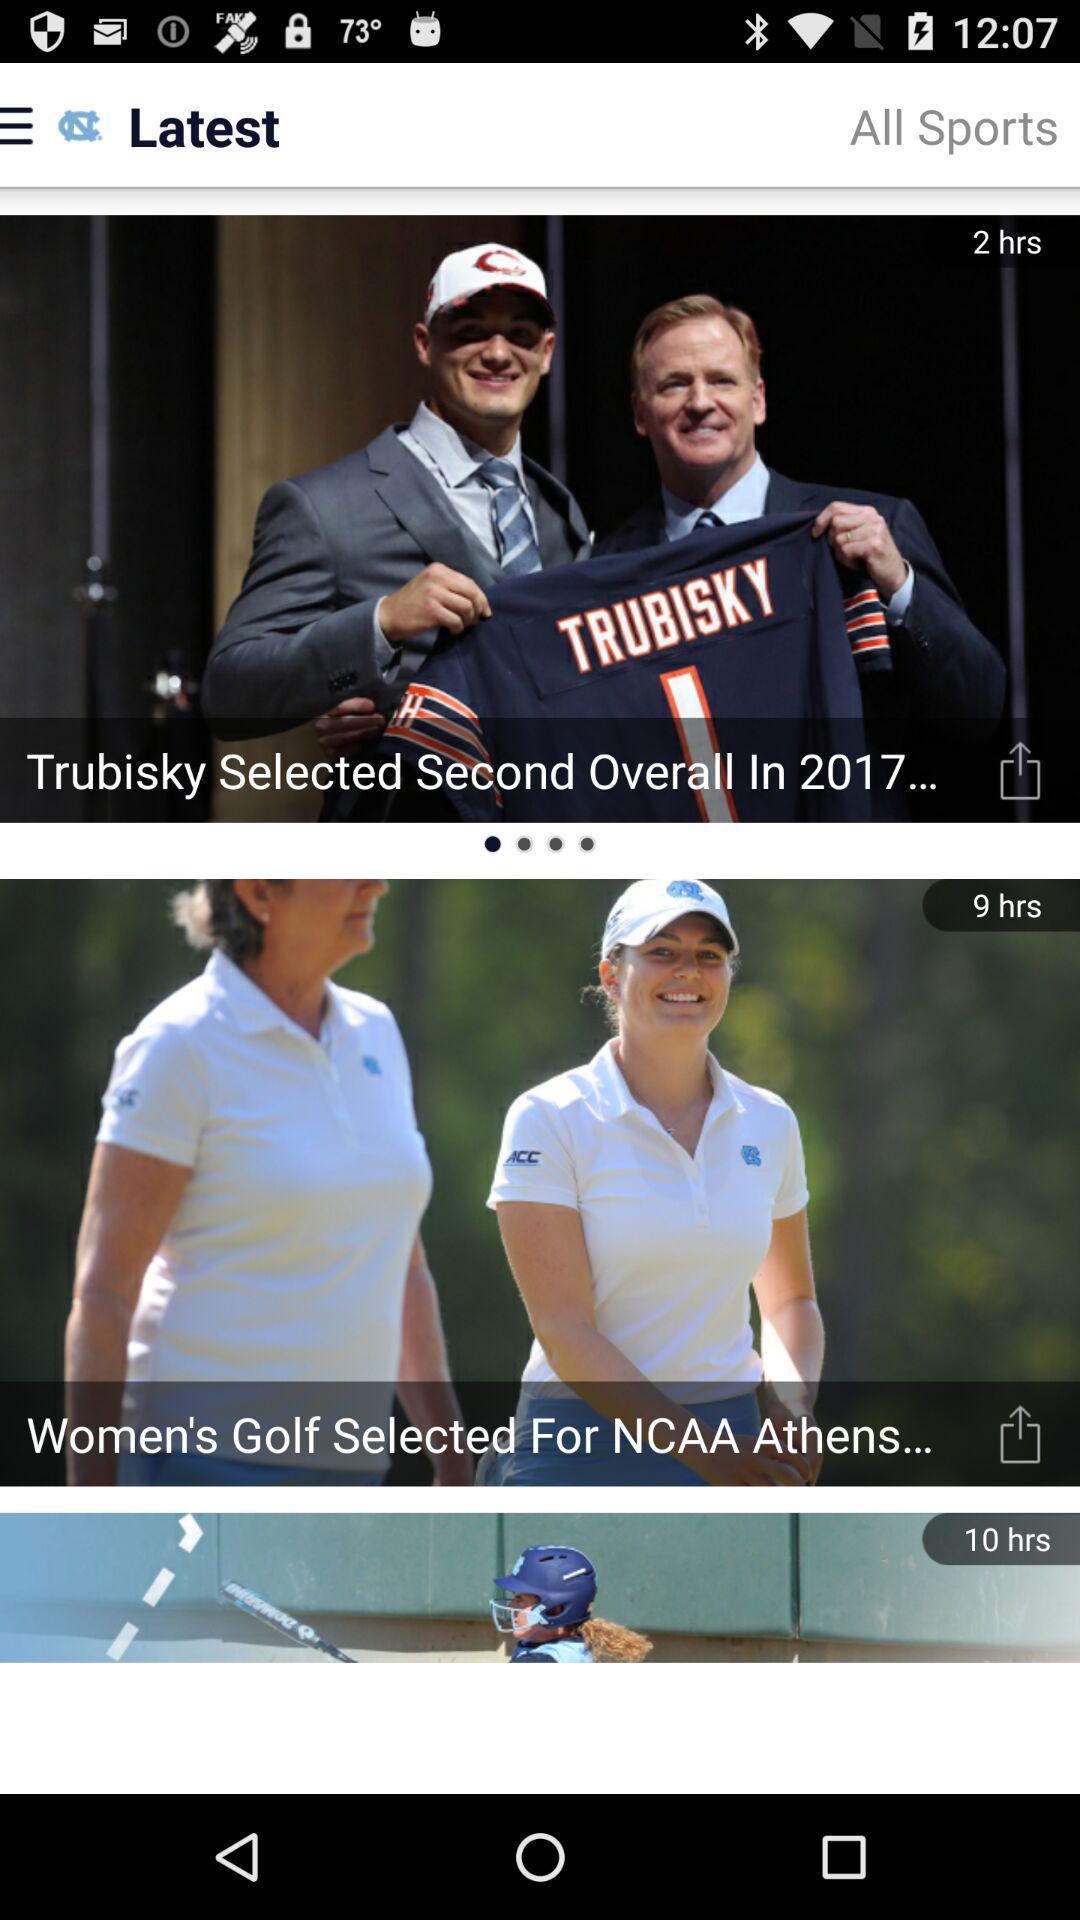 The width and height of the screenshot is (1080, 1920). What do you see at coordinates (540, 1728) in the screenshot?
I see `advertisement` at bounding box center [540, 1728].